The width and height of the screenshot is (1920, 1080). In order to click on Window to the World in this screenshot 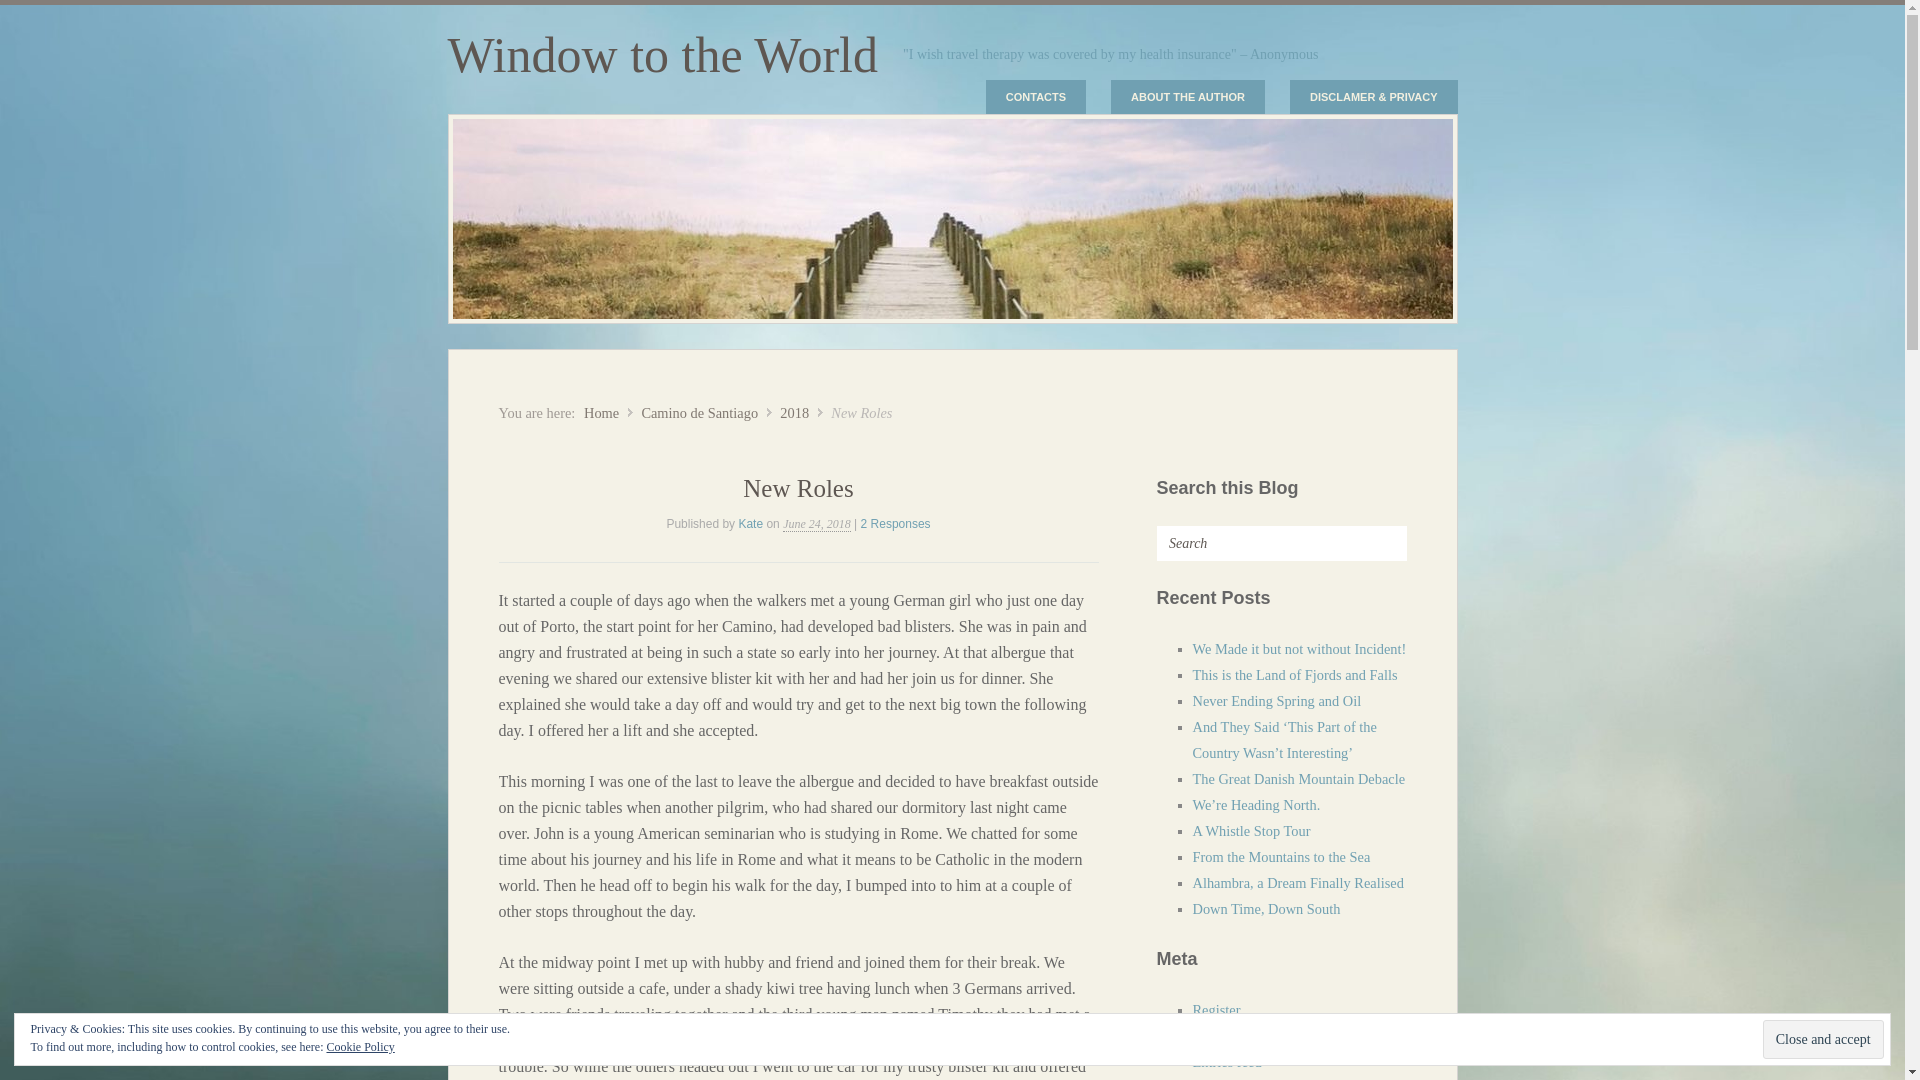, I will do `click(663, 55)`.